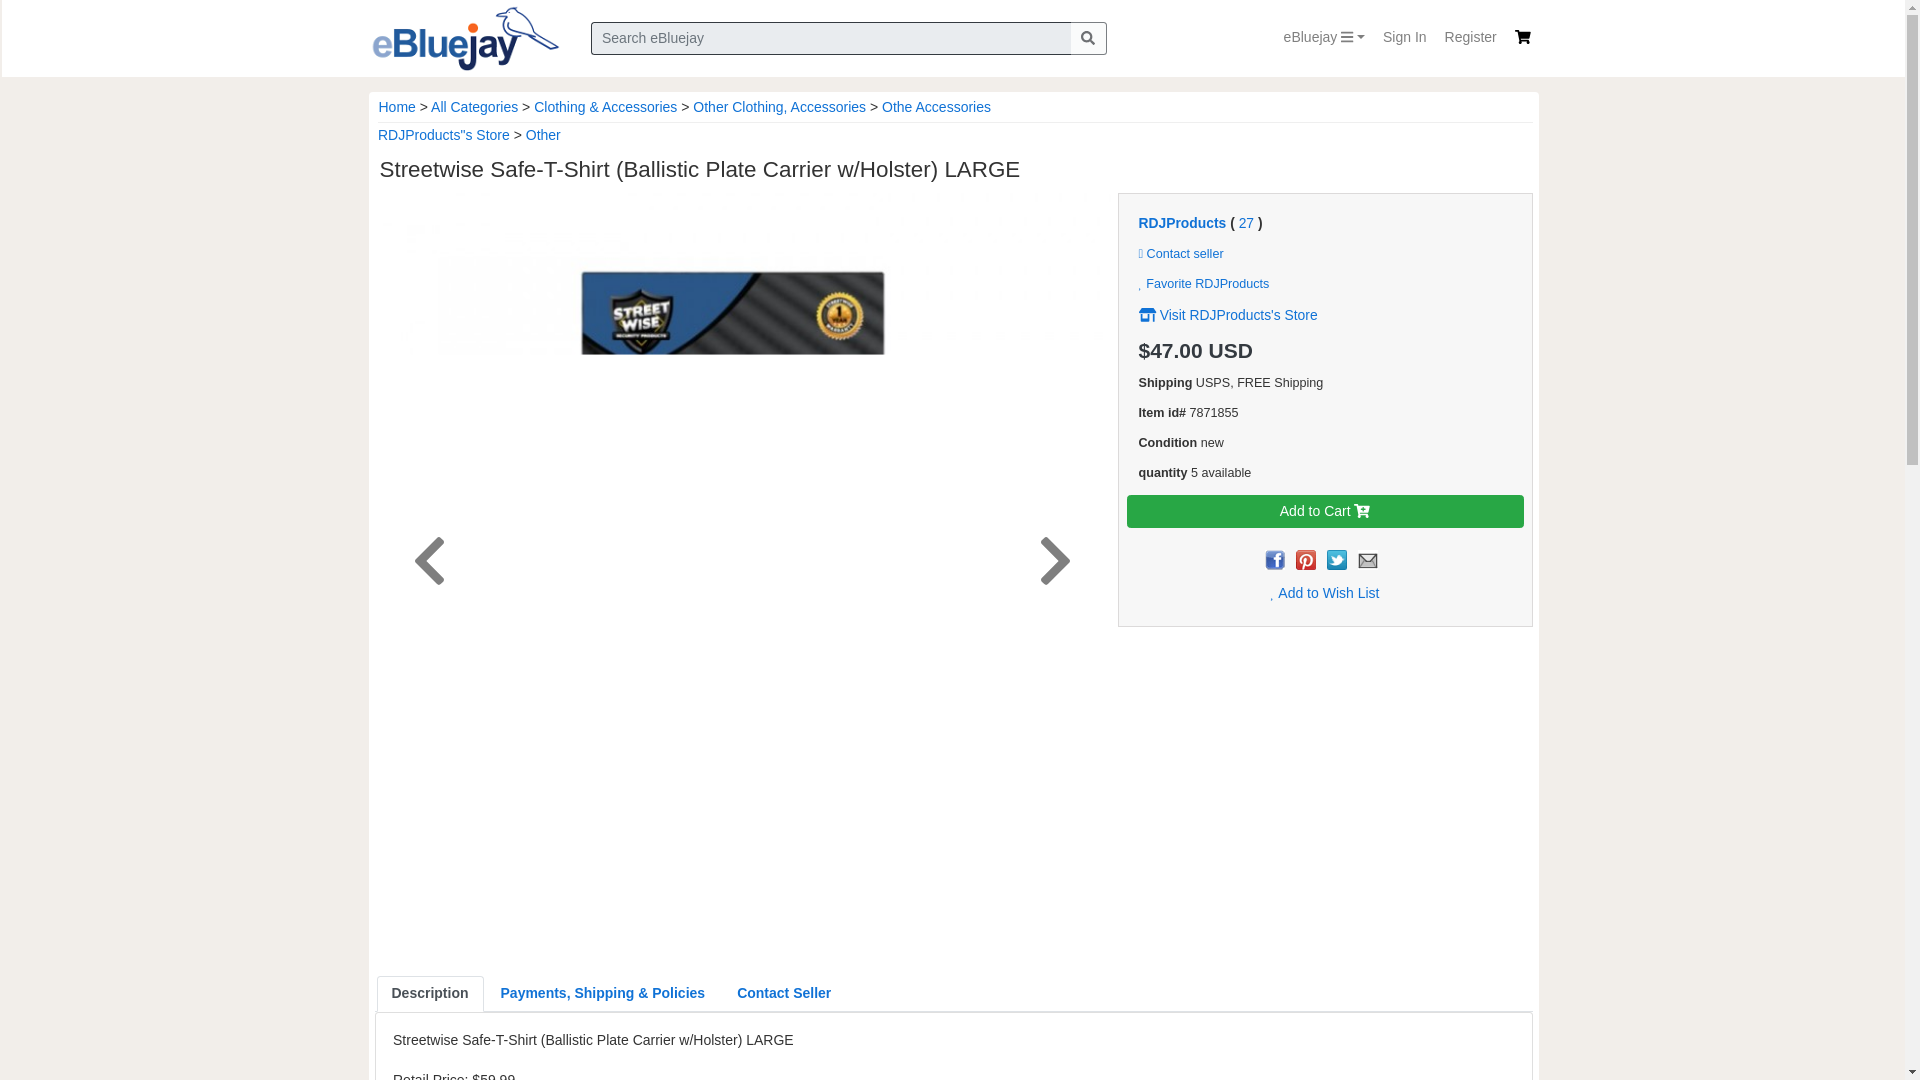 Image resolution: width=1920 pixels, height=1080 pixels. What do you see at coordinates (1470, 38) in the screenshot?
I see `Register` at bounding box center [1470, 38].